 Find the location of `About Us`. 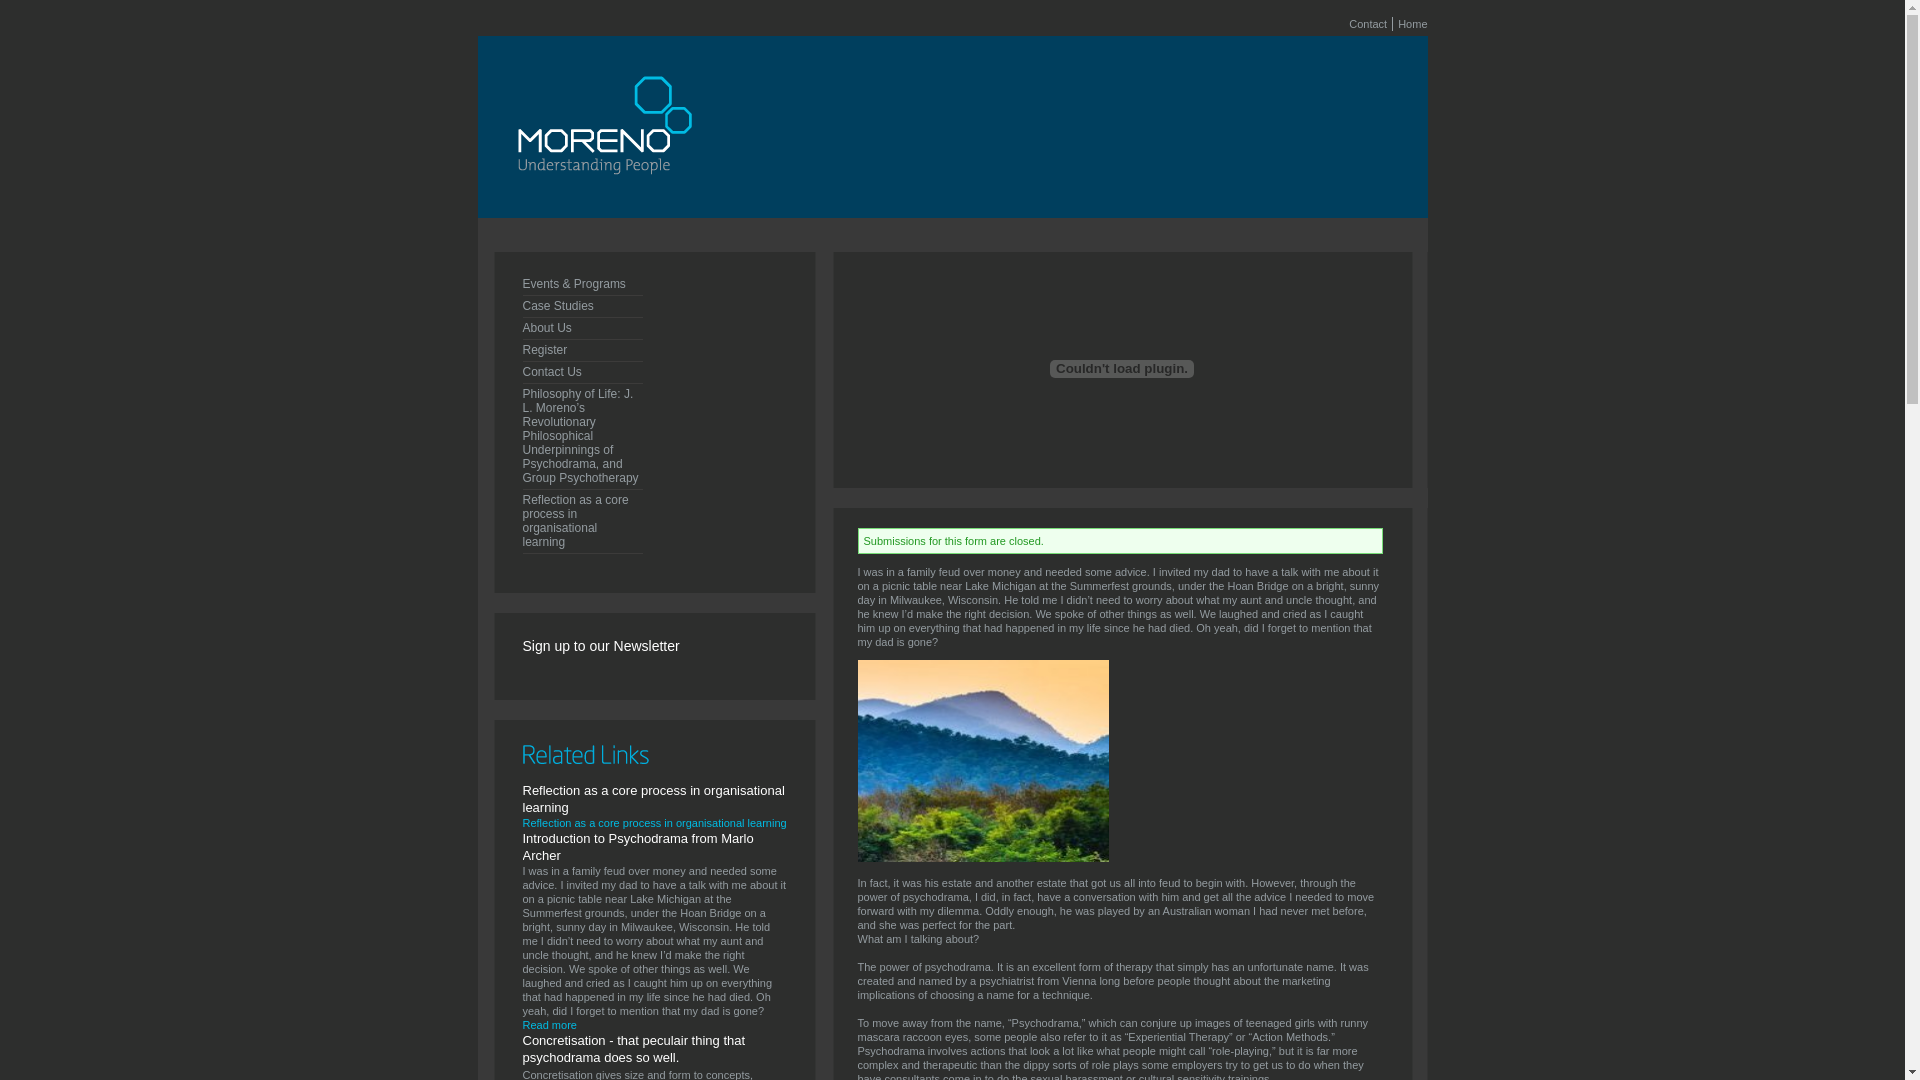

About Us is located at coordinates (582, 328).